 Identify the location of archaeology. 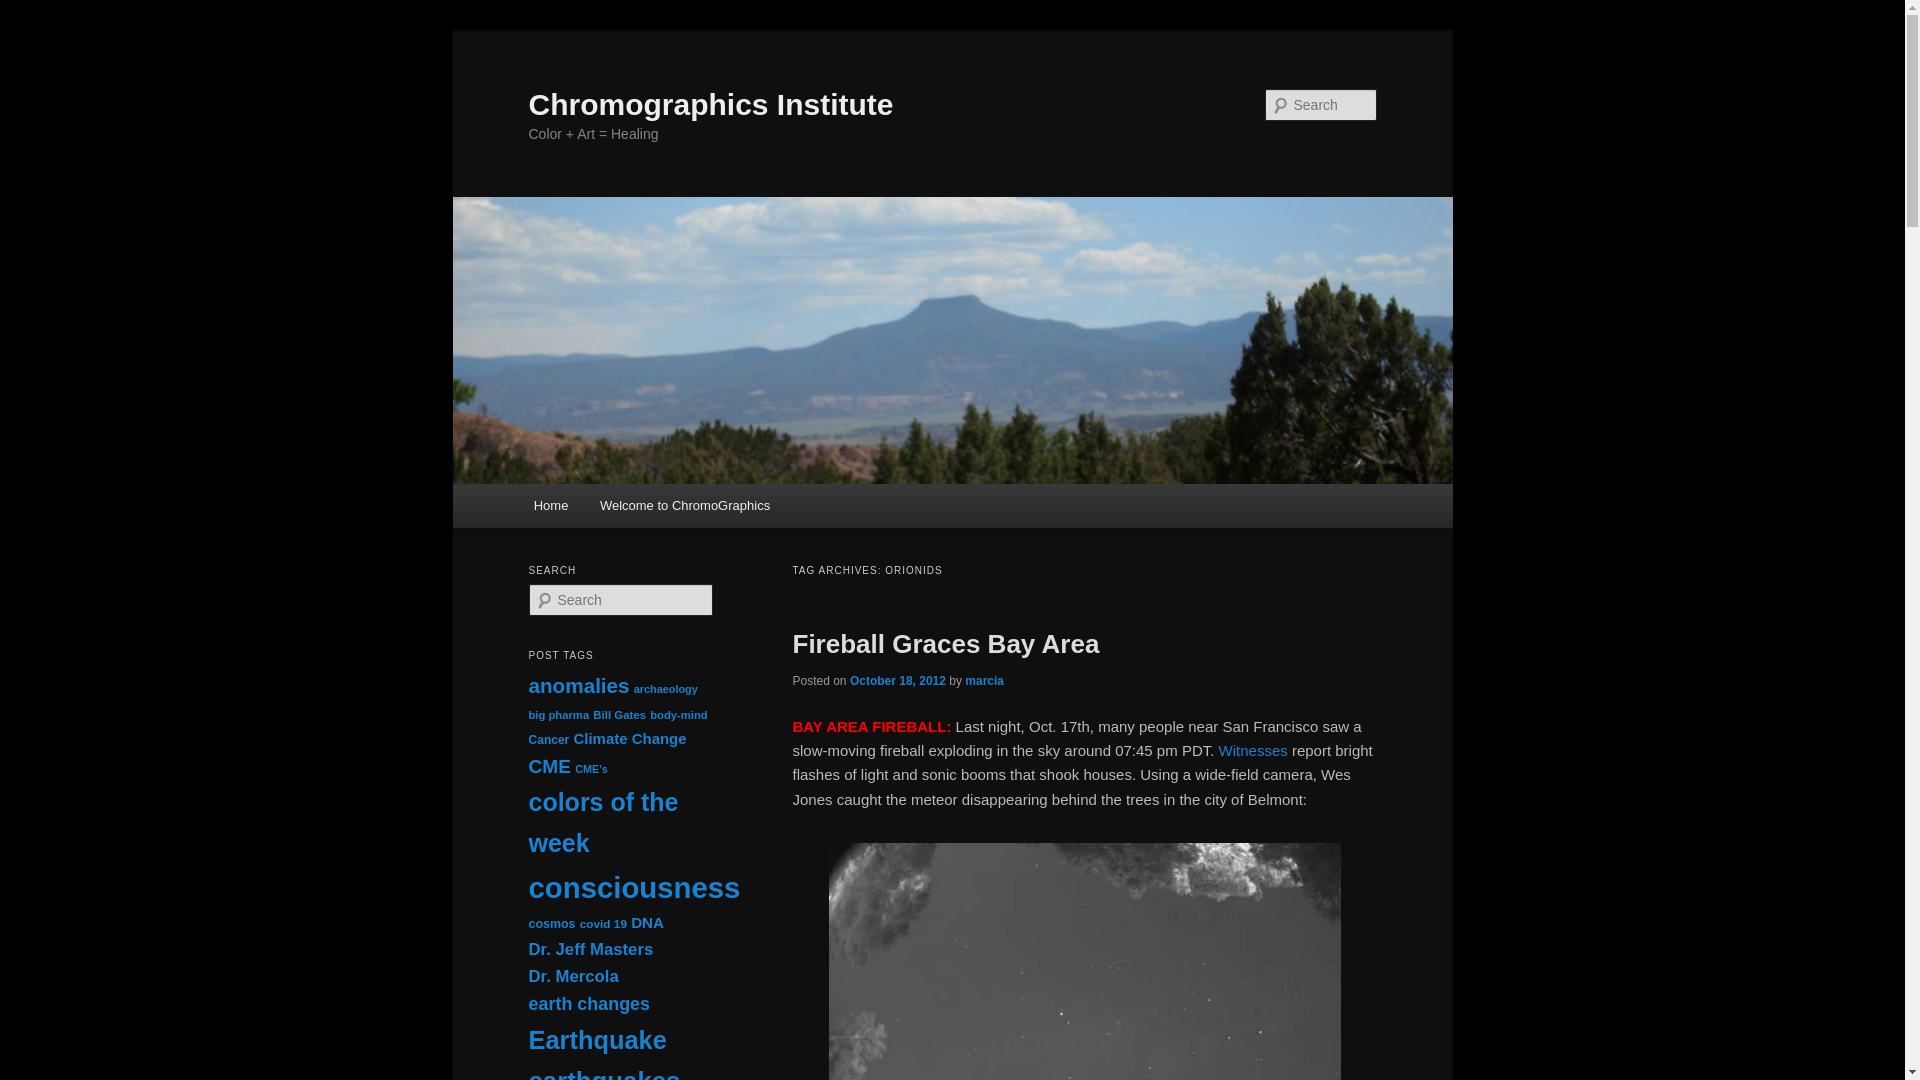
(666, 688).